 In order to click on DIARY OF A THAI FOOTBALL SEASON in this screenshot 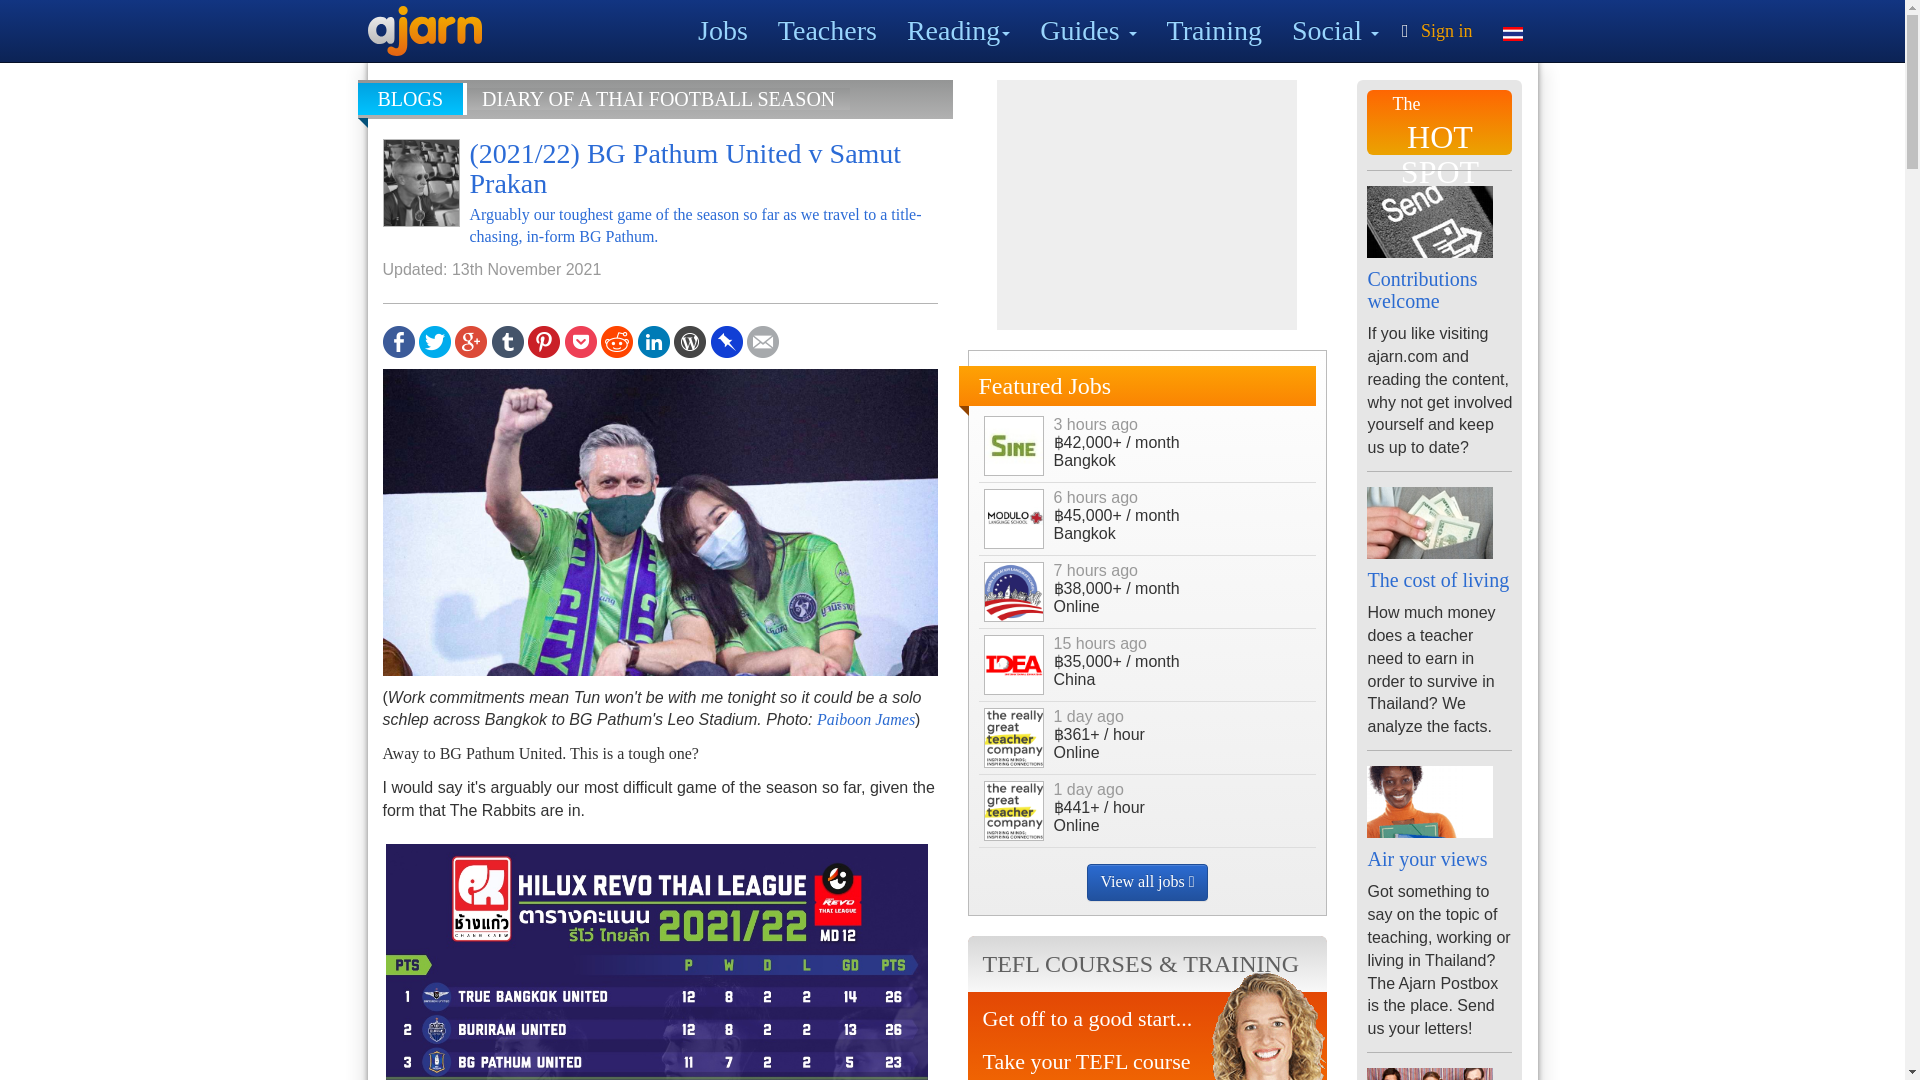, I will do `click(658, 98)`.